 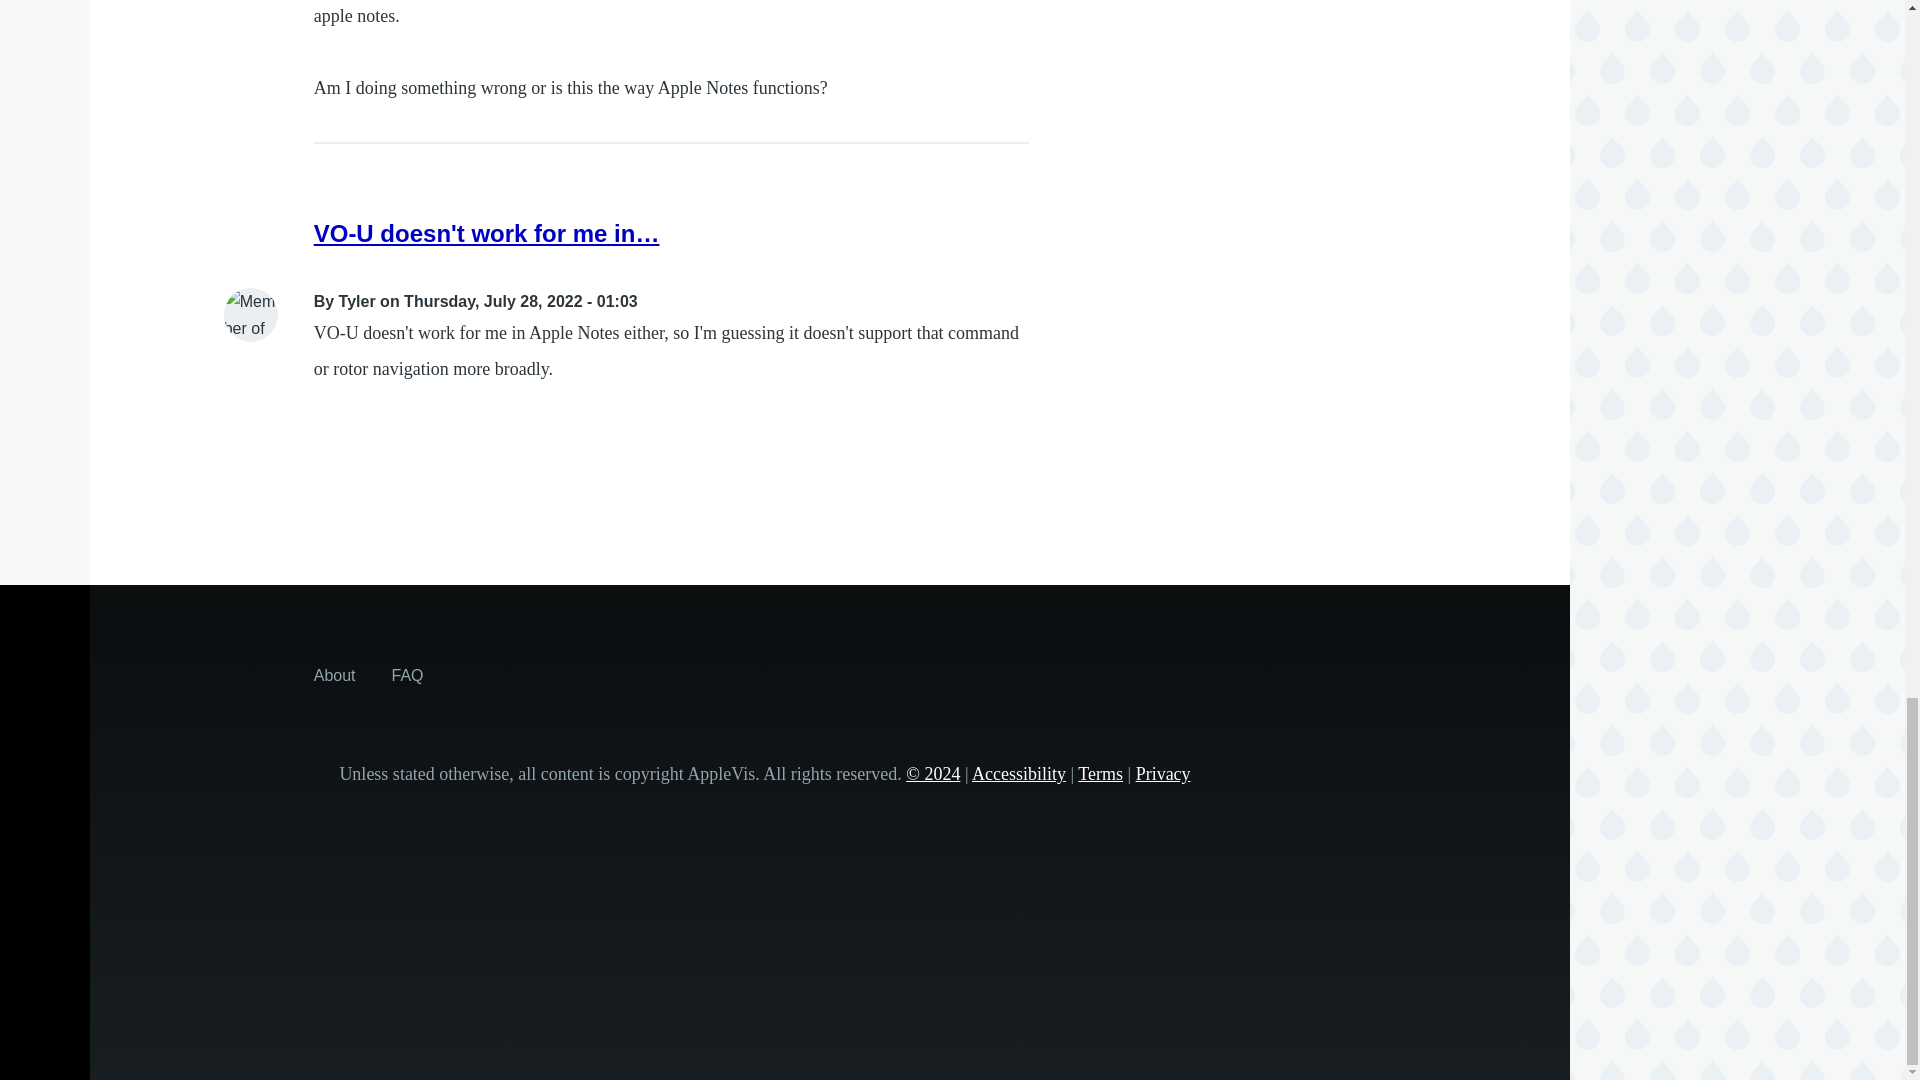 What do you see at coordinates (408, 674) in the screenshot?
I see `Answers to some frequently asked questions about AppleVis` at bounding box center [408, 674].